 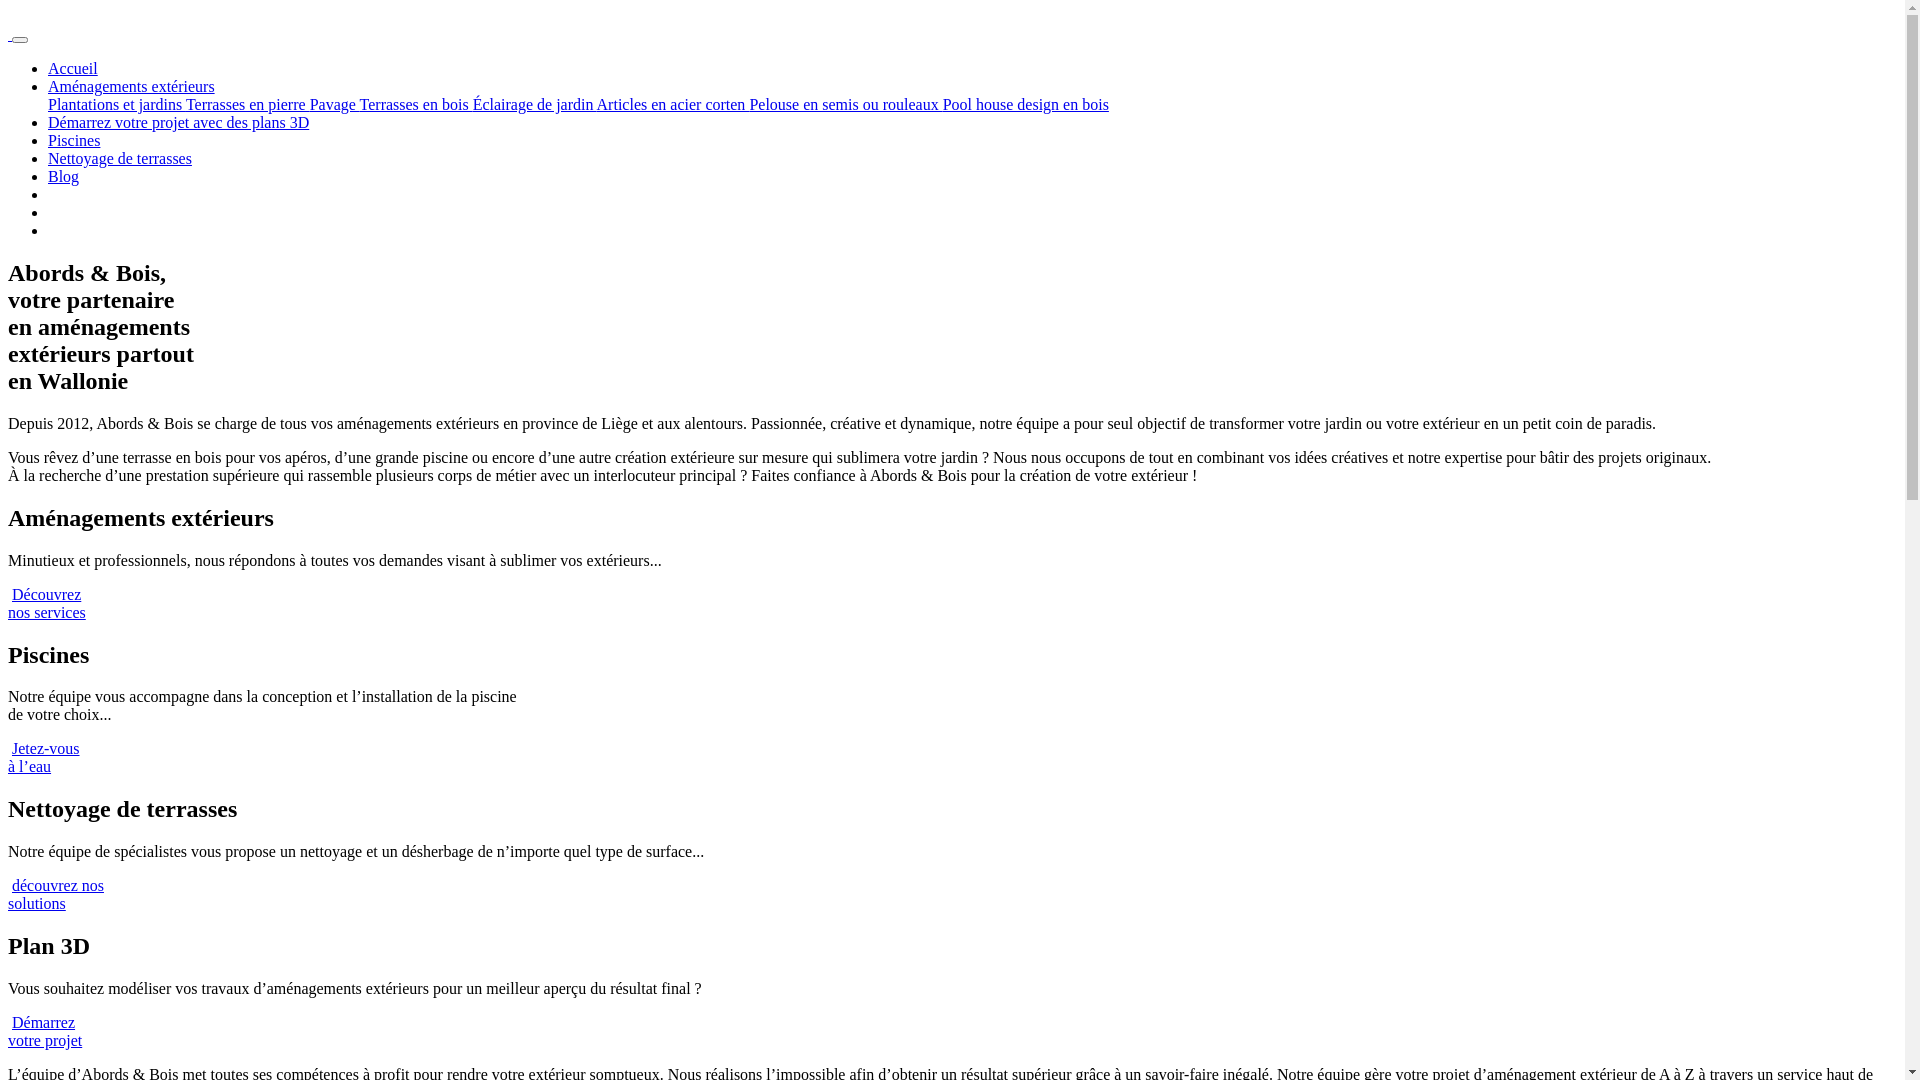 I want to click on Nettoyage de terrasses, so click(x=120, y=158).